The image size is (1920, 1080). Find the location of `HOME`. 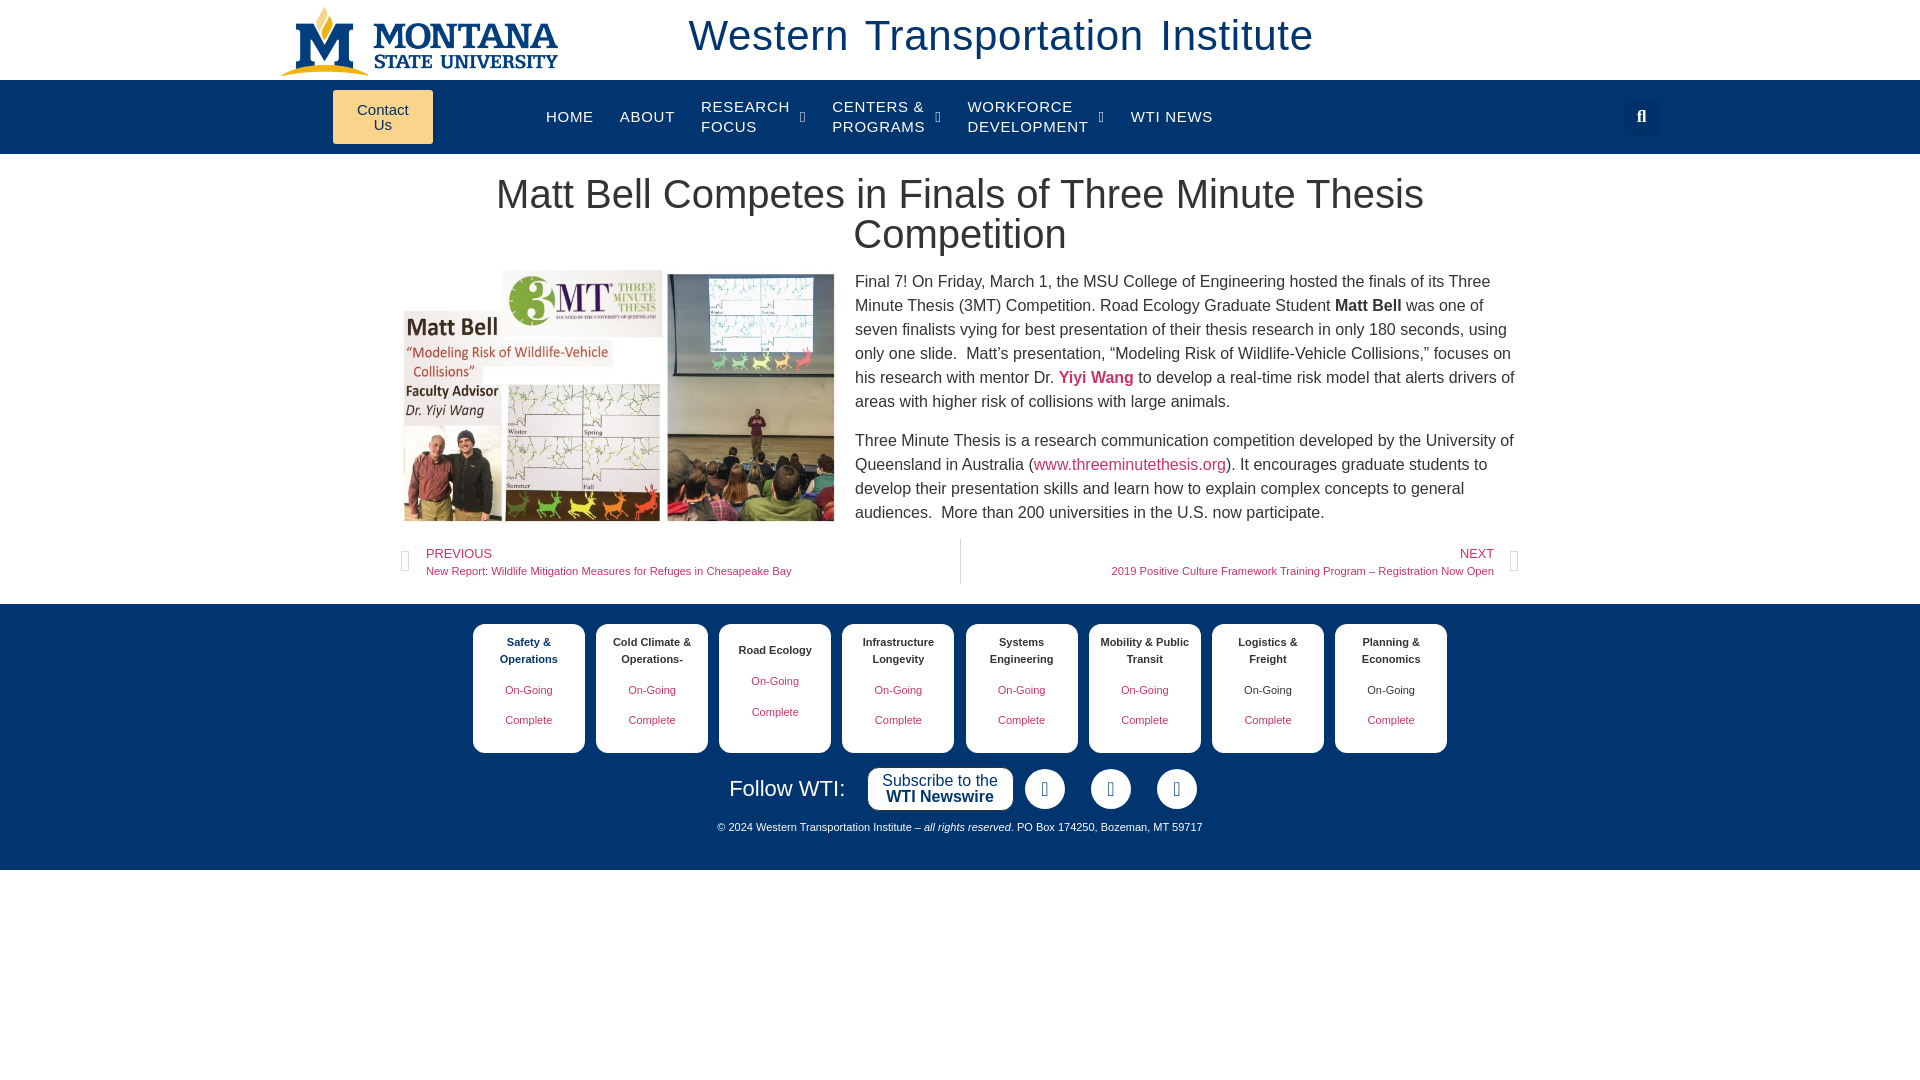

HOME is located at coordinates (570, 117).